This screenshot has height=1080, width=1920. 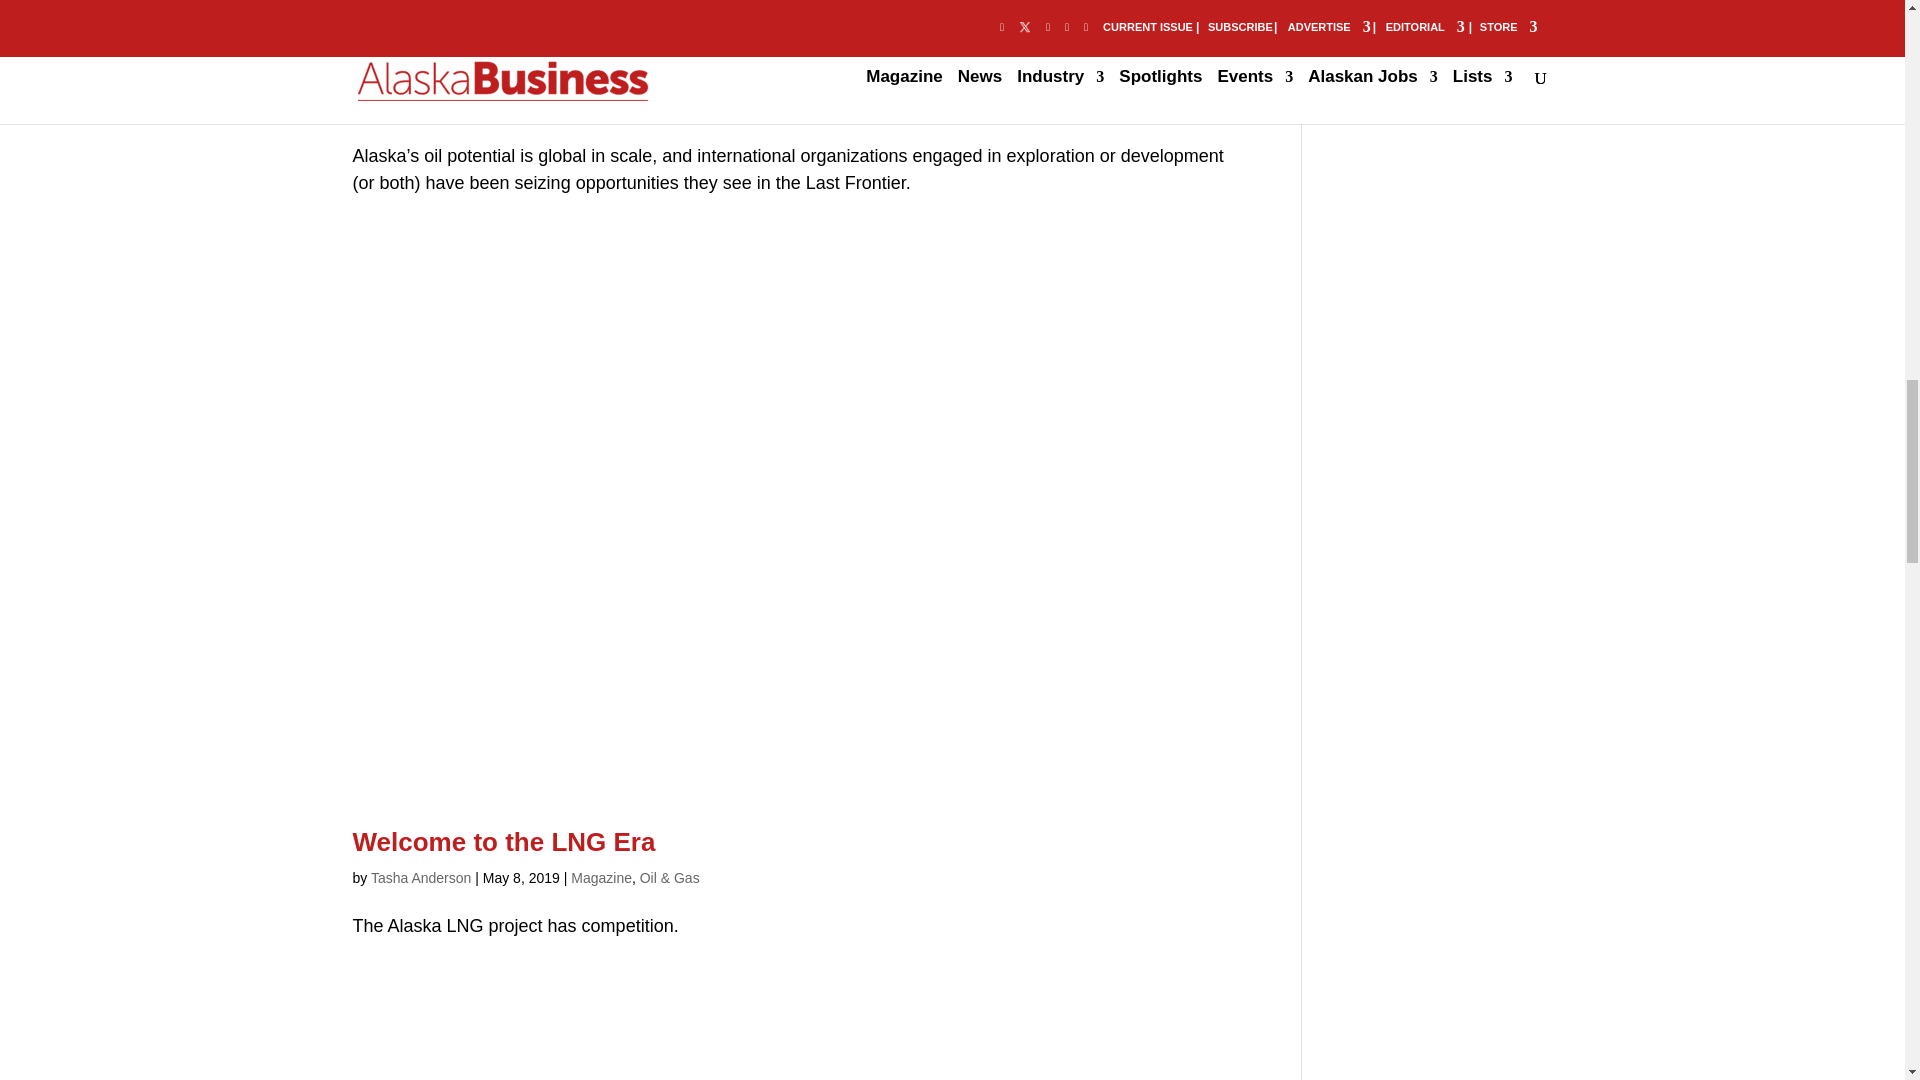 I want to click on Posts by Tasha Anderson, so click(x=420, y=108).